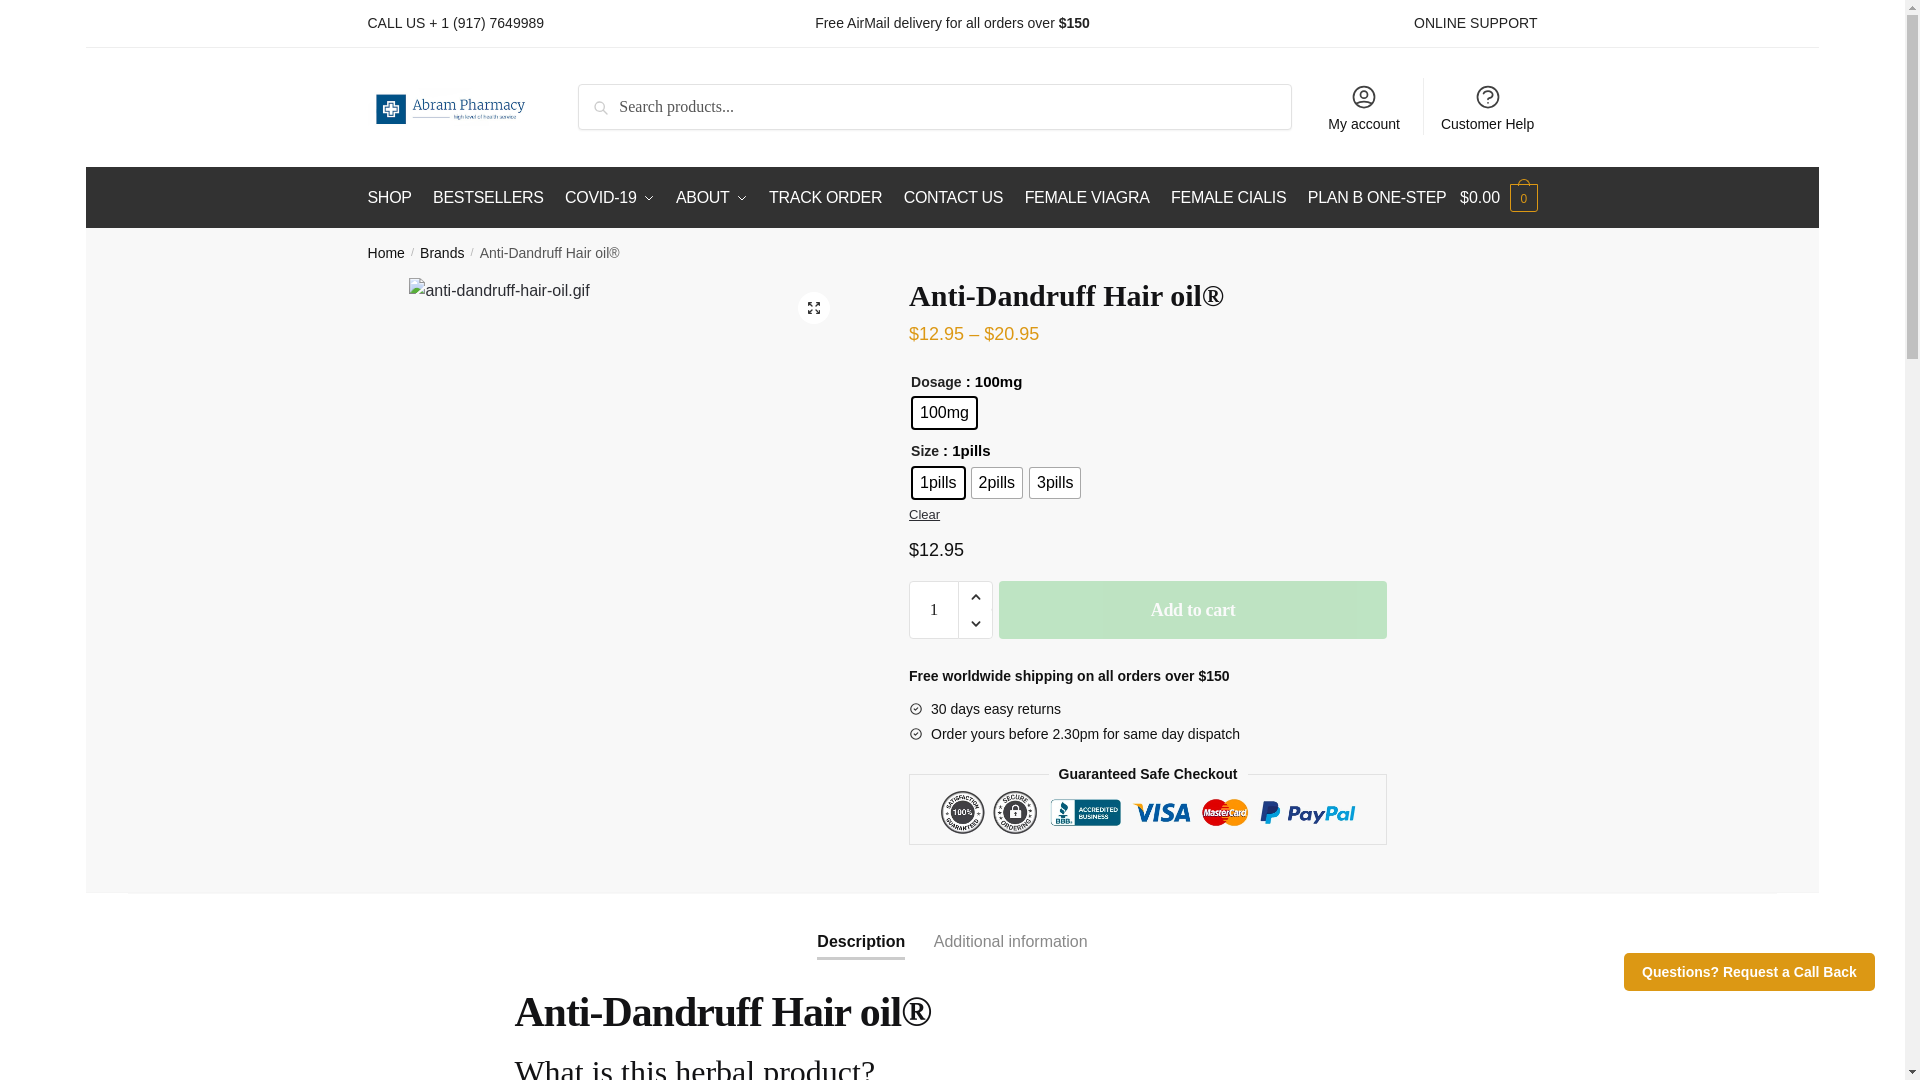 The width and height of the screenshot is (1920, 1080). What do you see at coordinates (1363, 106) in the screenshot?
I see `My account` at bounding box center [1363, 106].